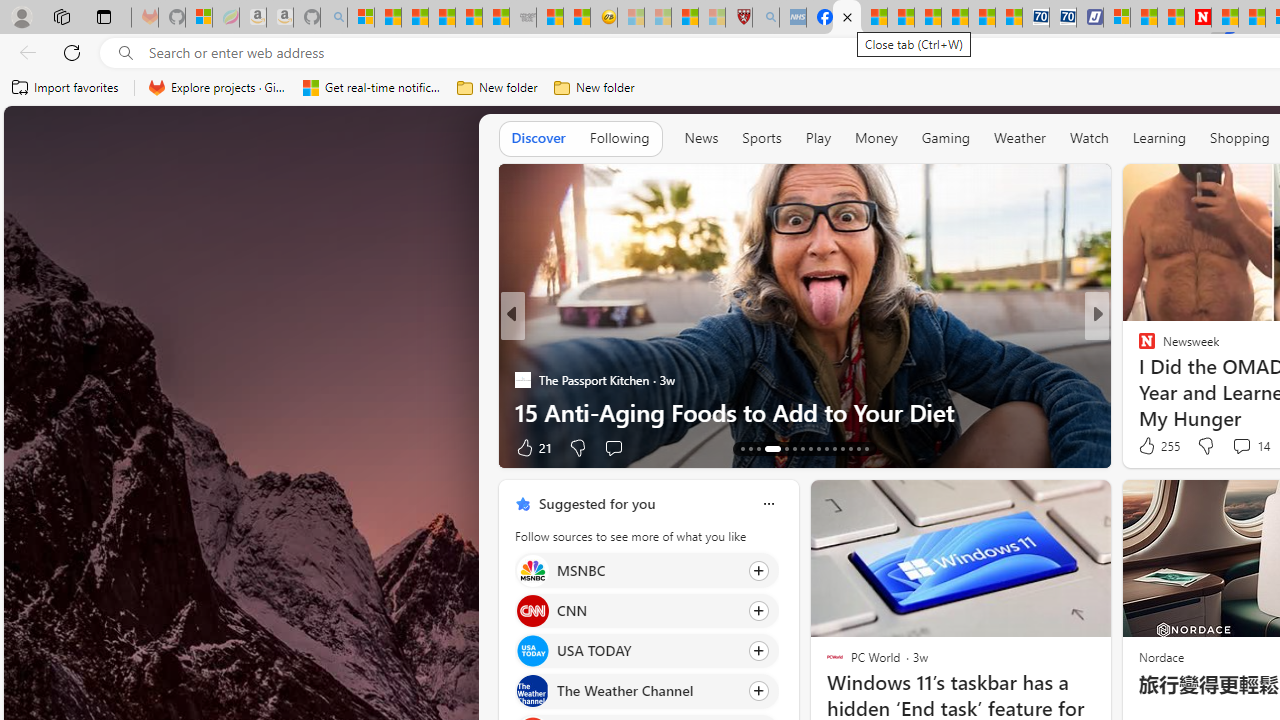 The width and height of the screenshot is (1280, 720). What do you see at coordinates (810, 448) in the screenshot?
I see `AutomationID: tab-73` at bounding box center [810, 448].